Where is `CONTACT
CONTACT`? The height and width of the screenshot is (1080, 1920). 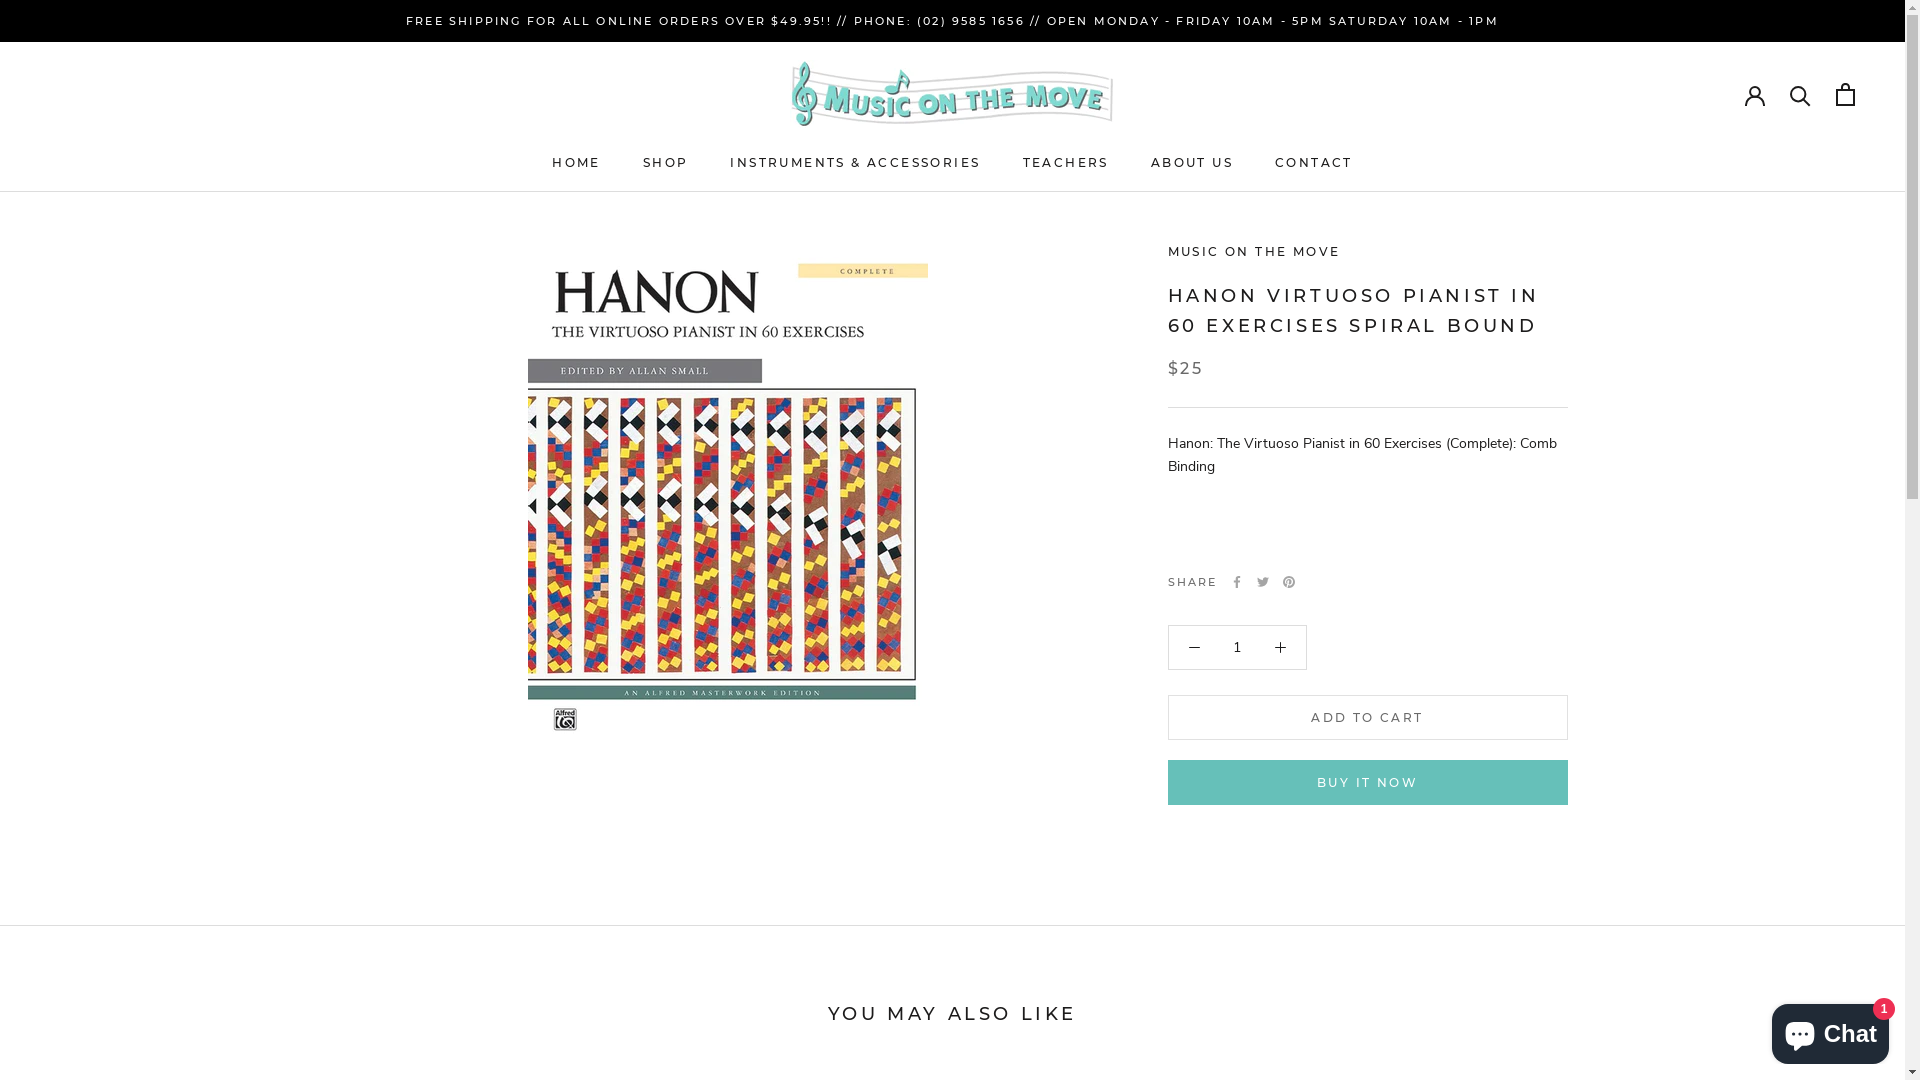
CONTACT
CONTACT is located at coordinates (1314, 162).